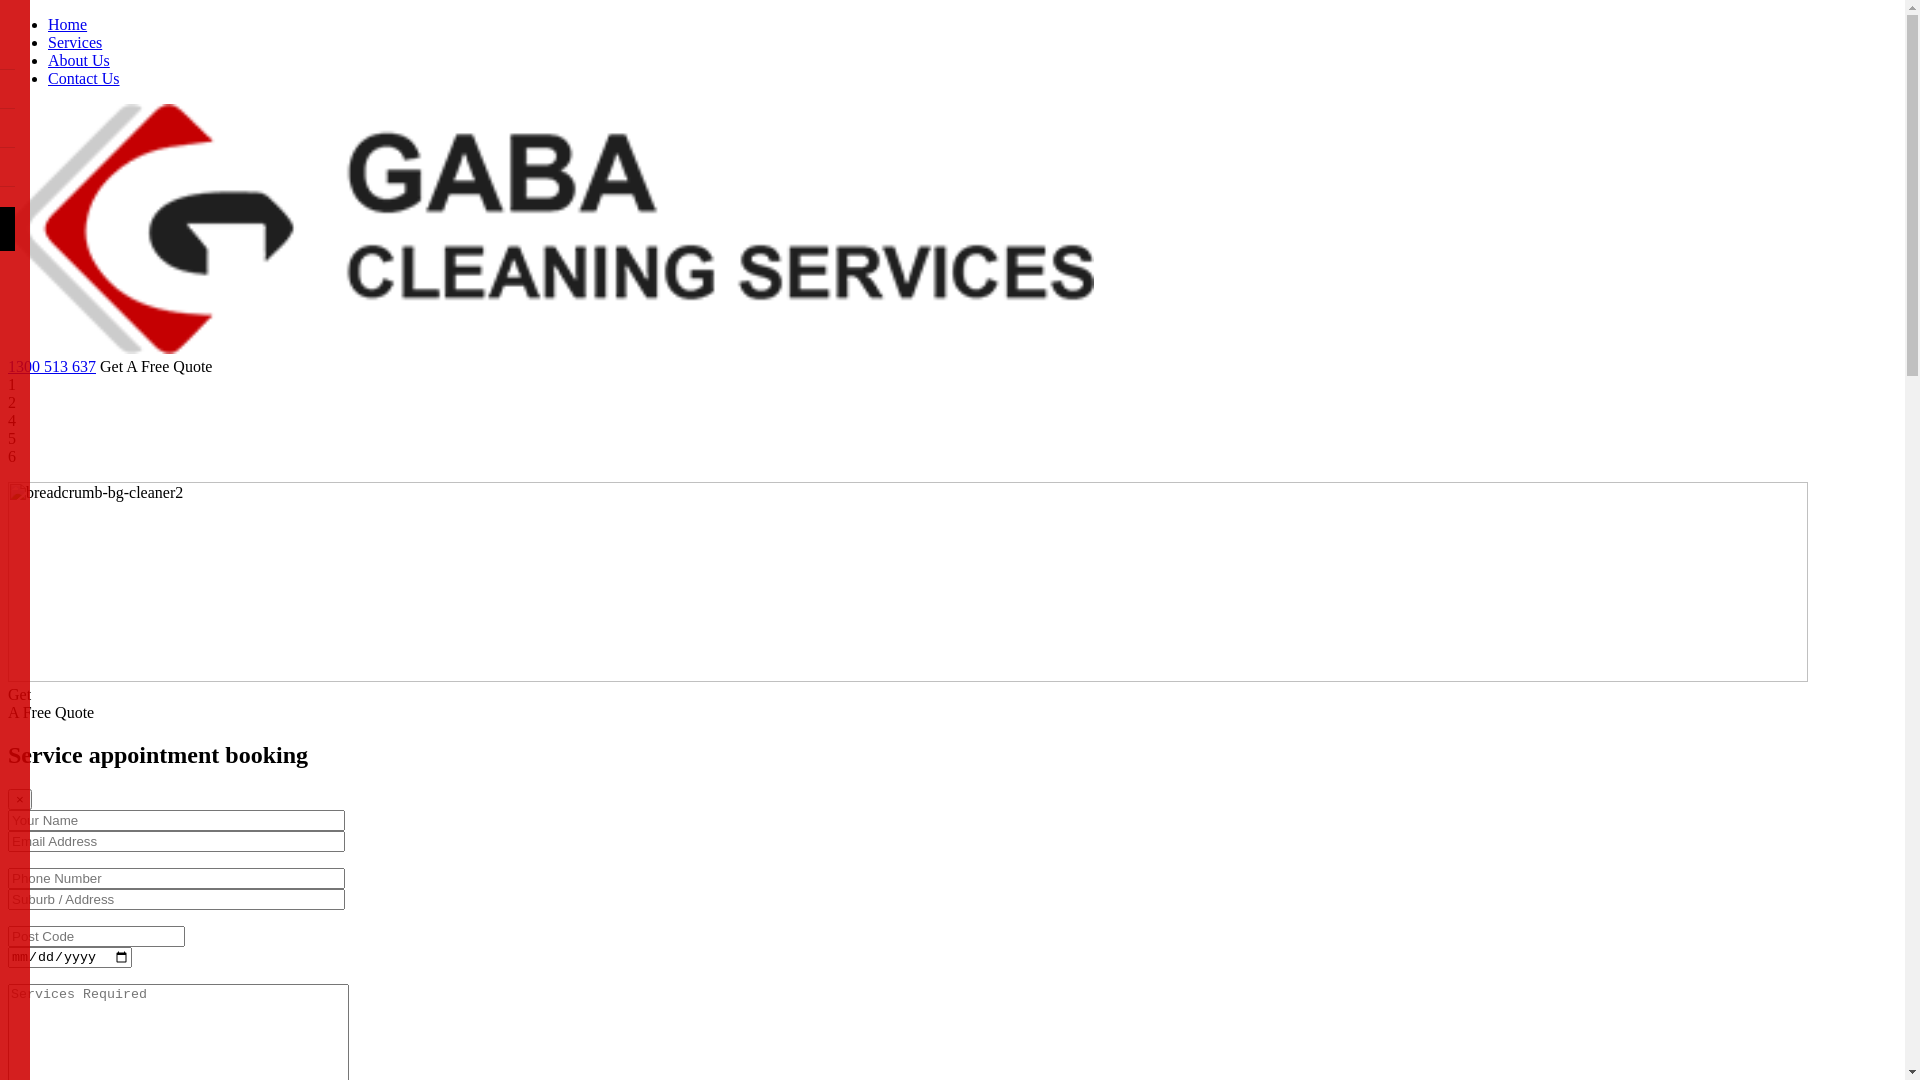 This screenshot has height=1080, width=1920. I want to click on 1300 513 637, so click(52, 366).